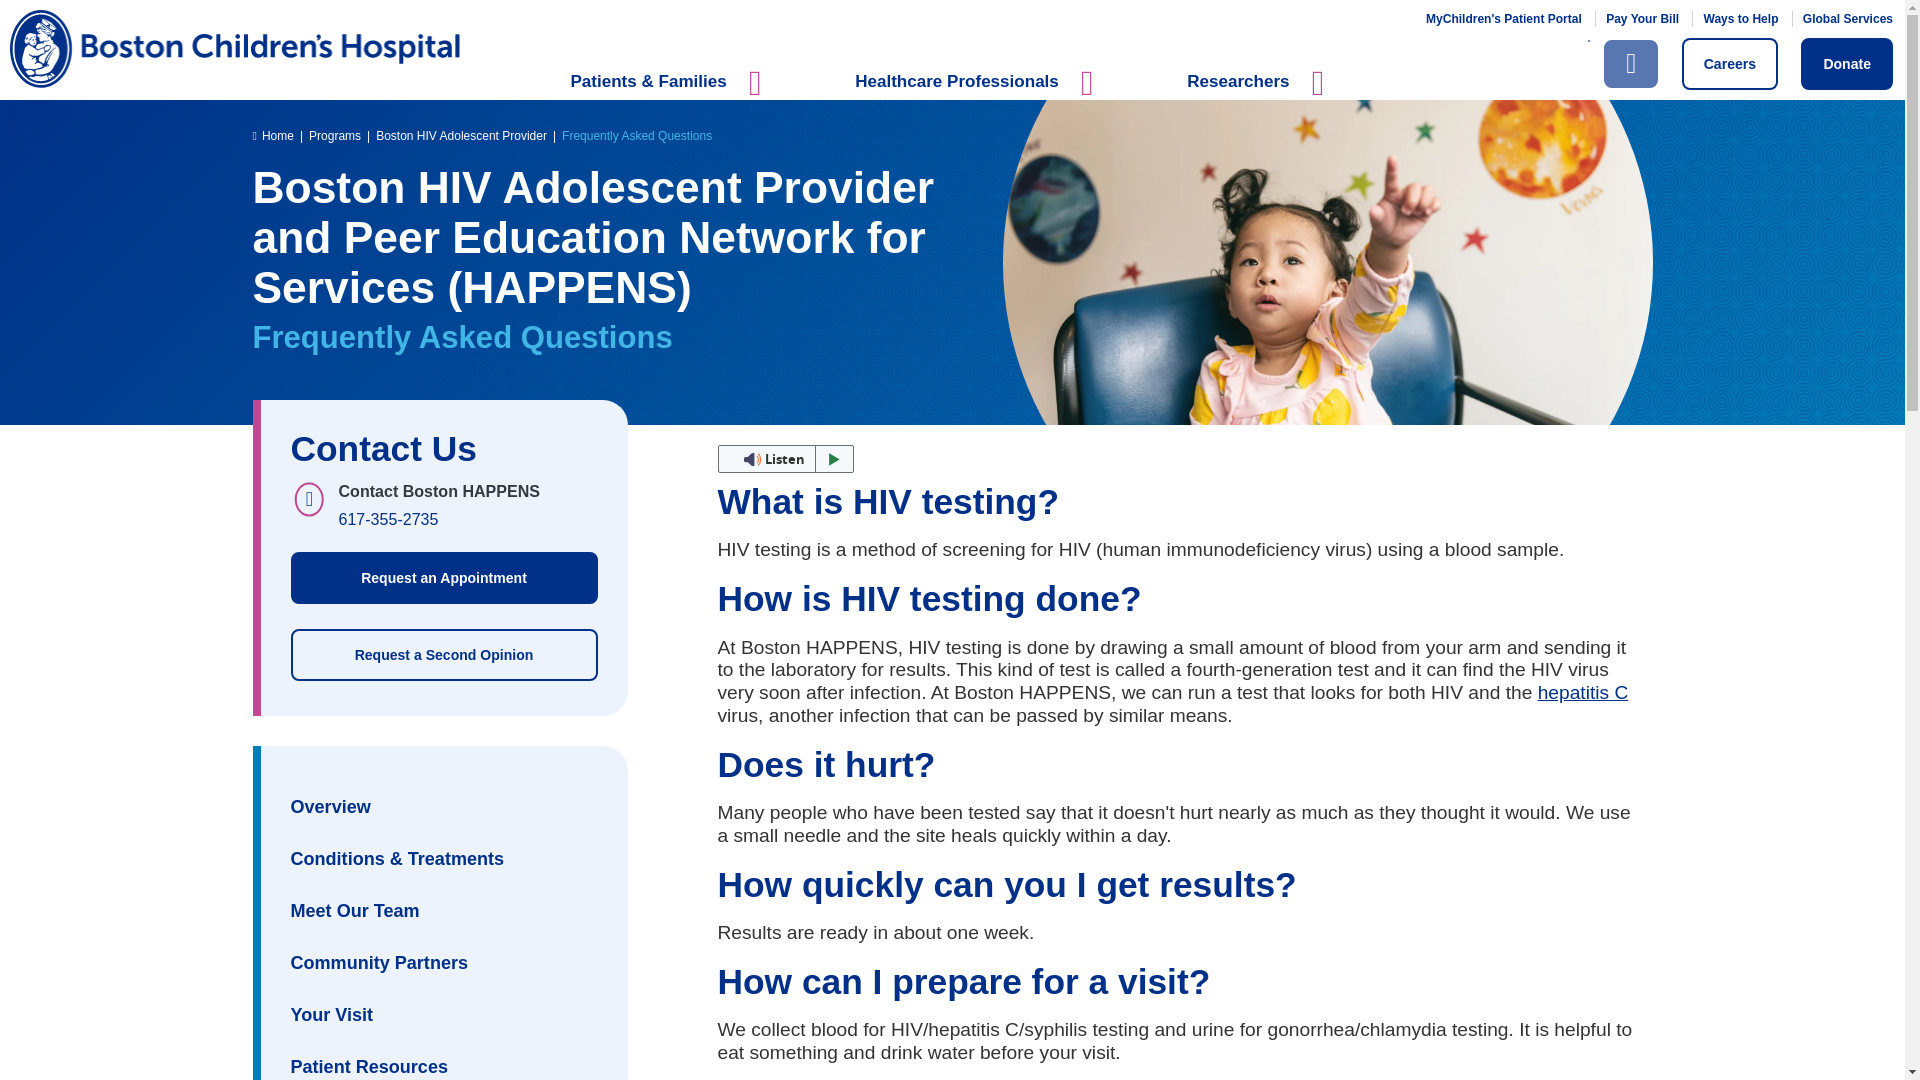 The image size is (1920, 1080). What do you see at coordinates (334, 135) in the screenshot?
I see `Programs` at bounding box center [334, 135].